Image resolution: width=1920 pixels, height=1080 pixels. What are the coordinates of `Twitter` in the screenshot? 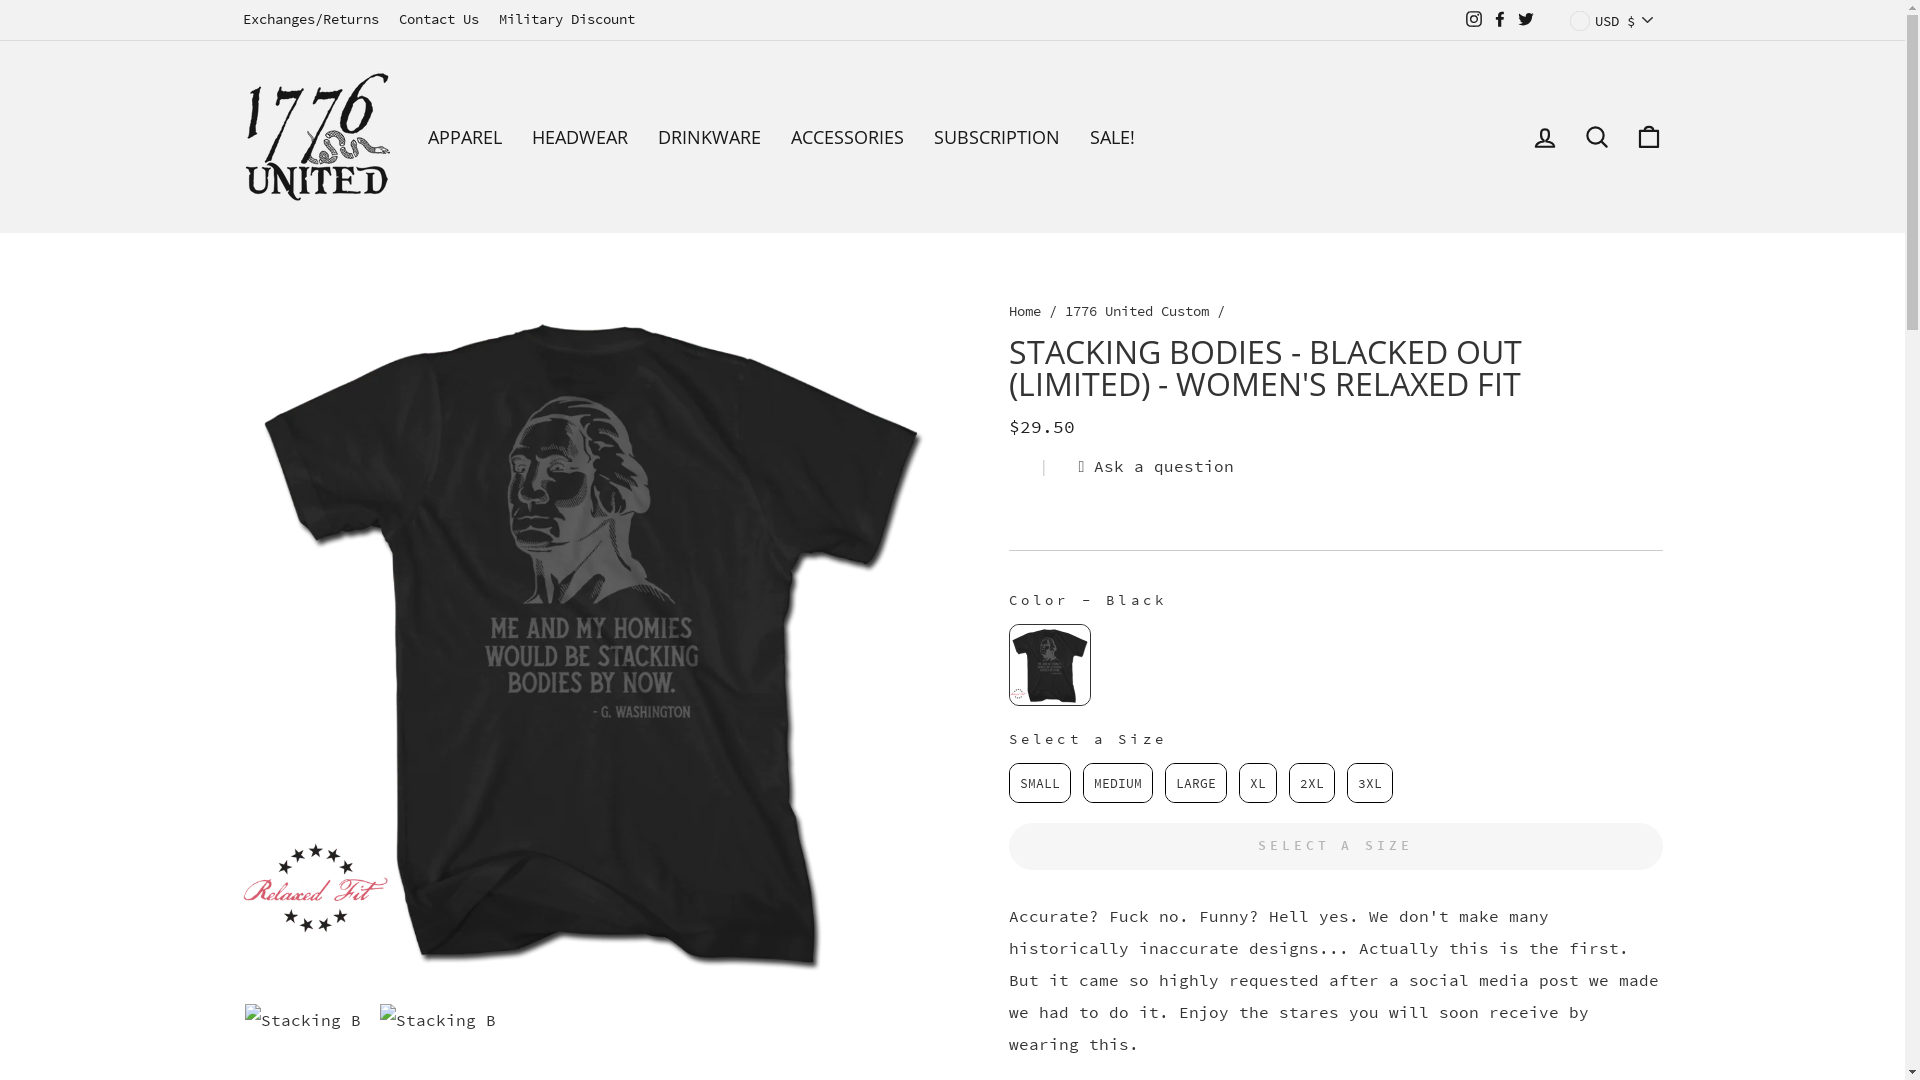 It's located at (1525, 20).